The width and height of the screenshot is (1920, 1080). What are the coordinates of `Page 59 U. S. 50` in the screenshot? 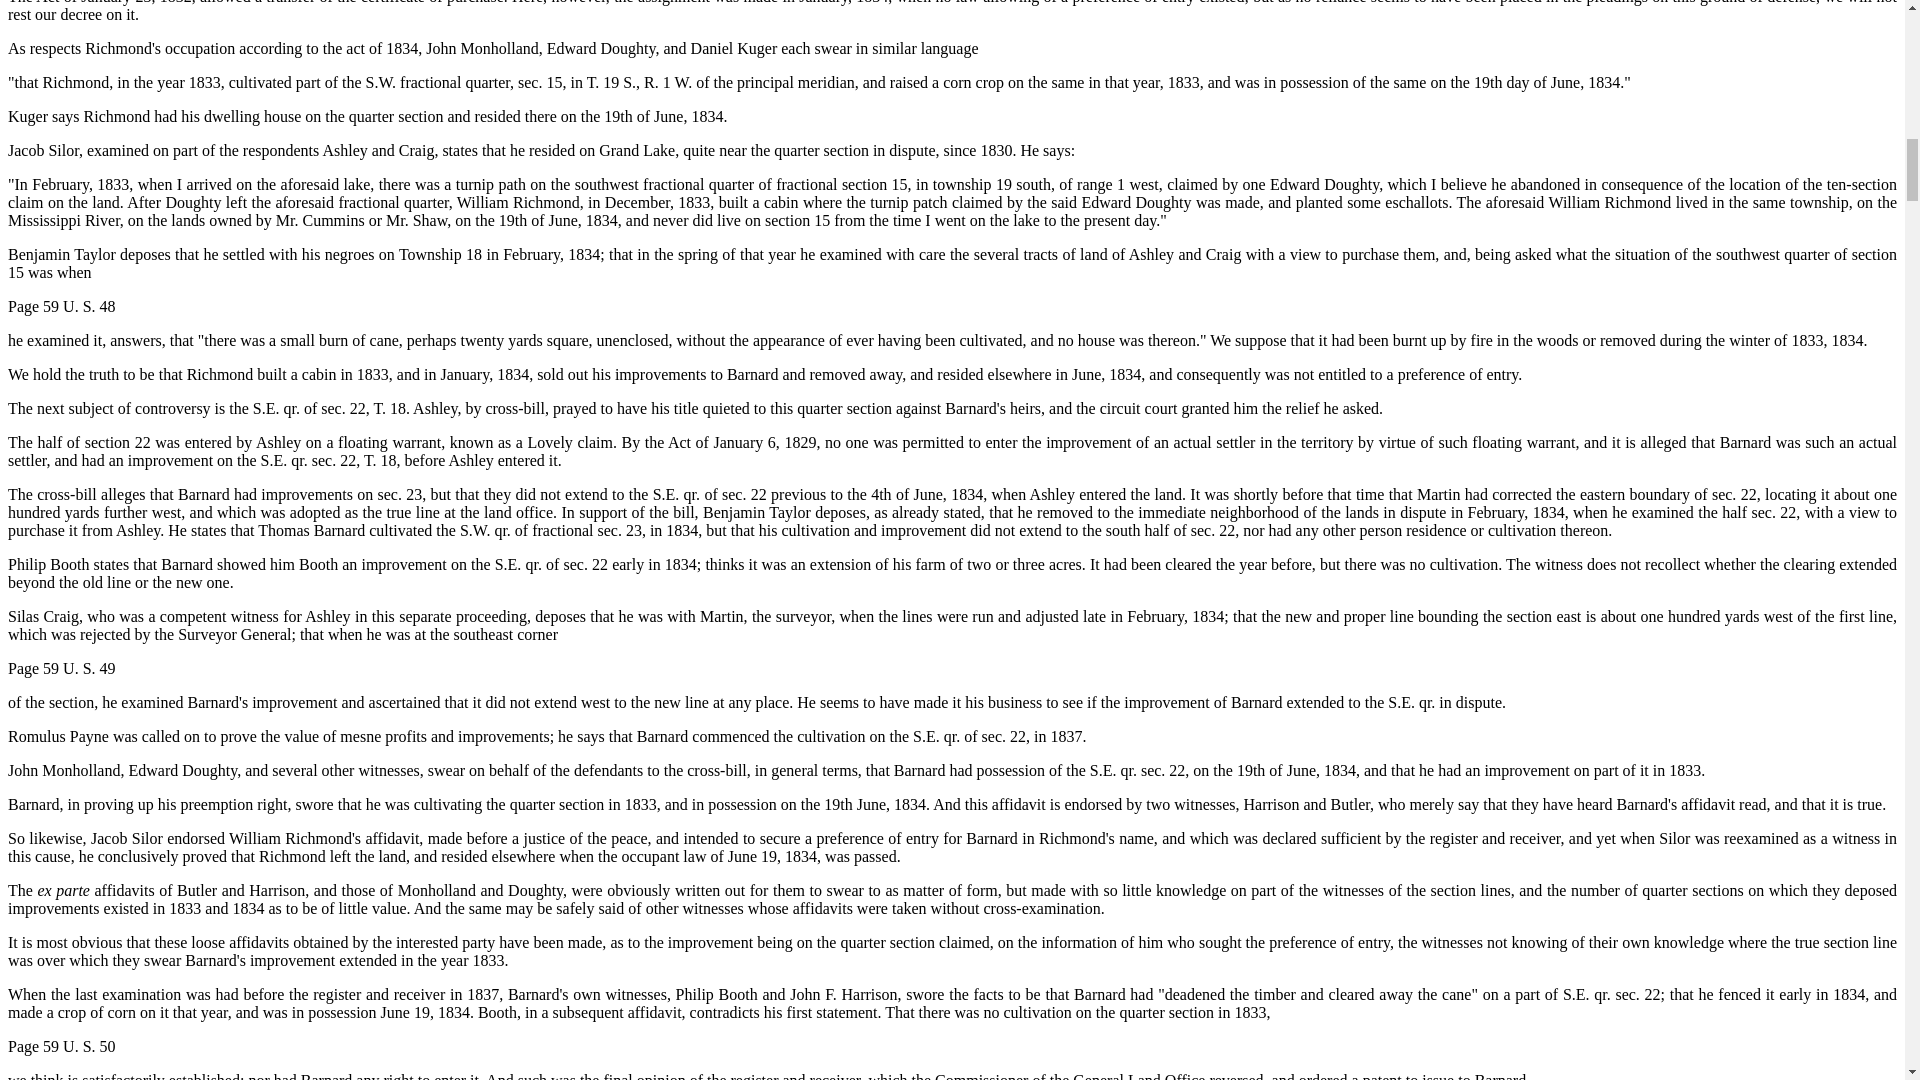 It's located at (61, 1046).